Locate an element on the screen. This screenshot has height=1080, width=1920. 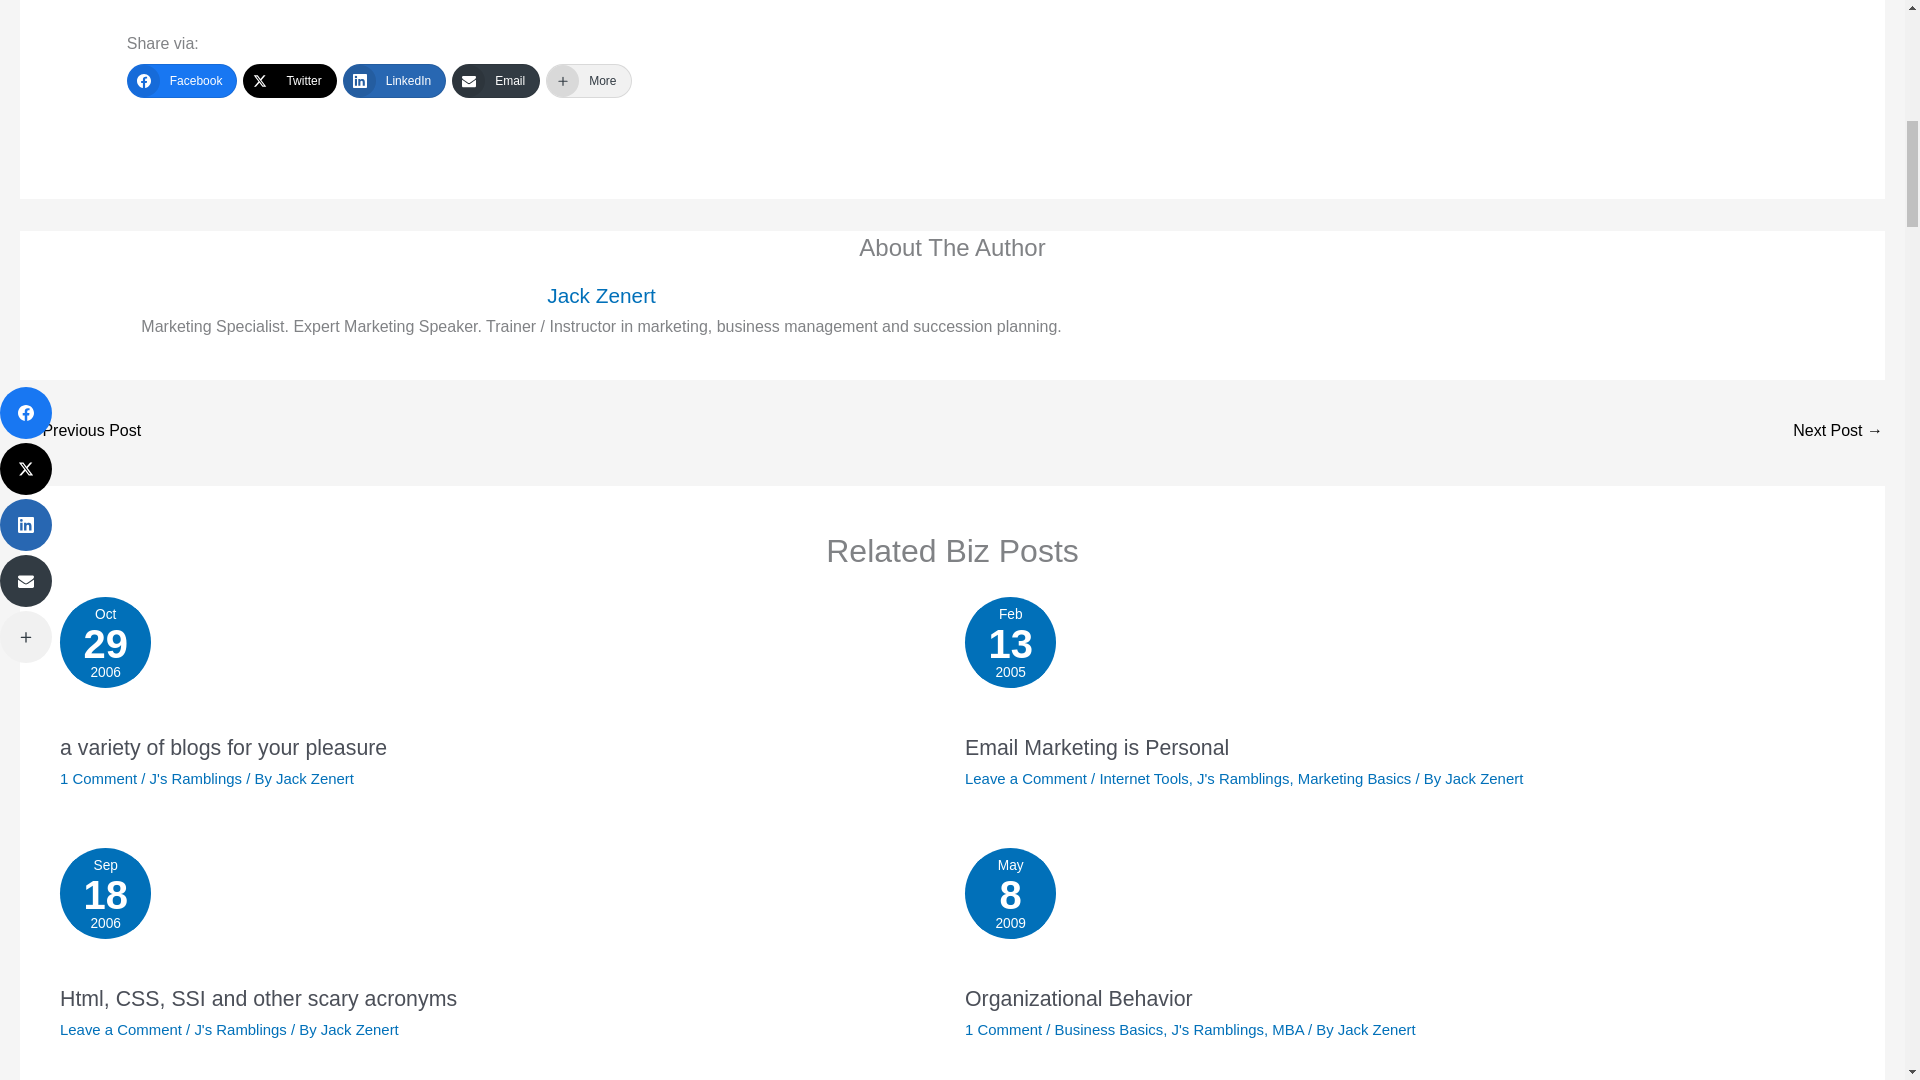
Html, CSS, SSI and other scary acronyms is located at coordinates (1143, 778).